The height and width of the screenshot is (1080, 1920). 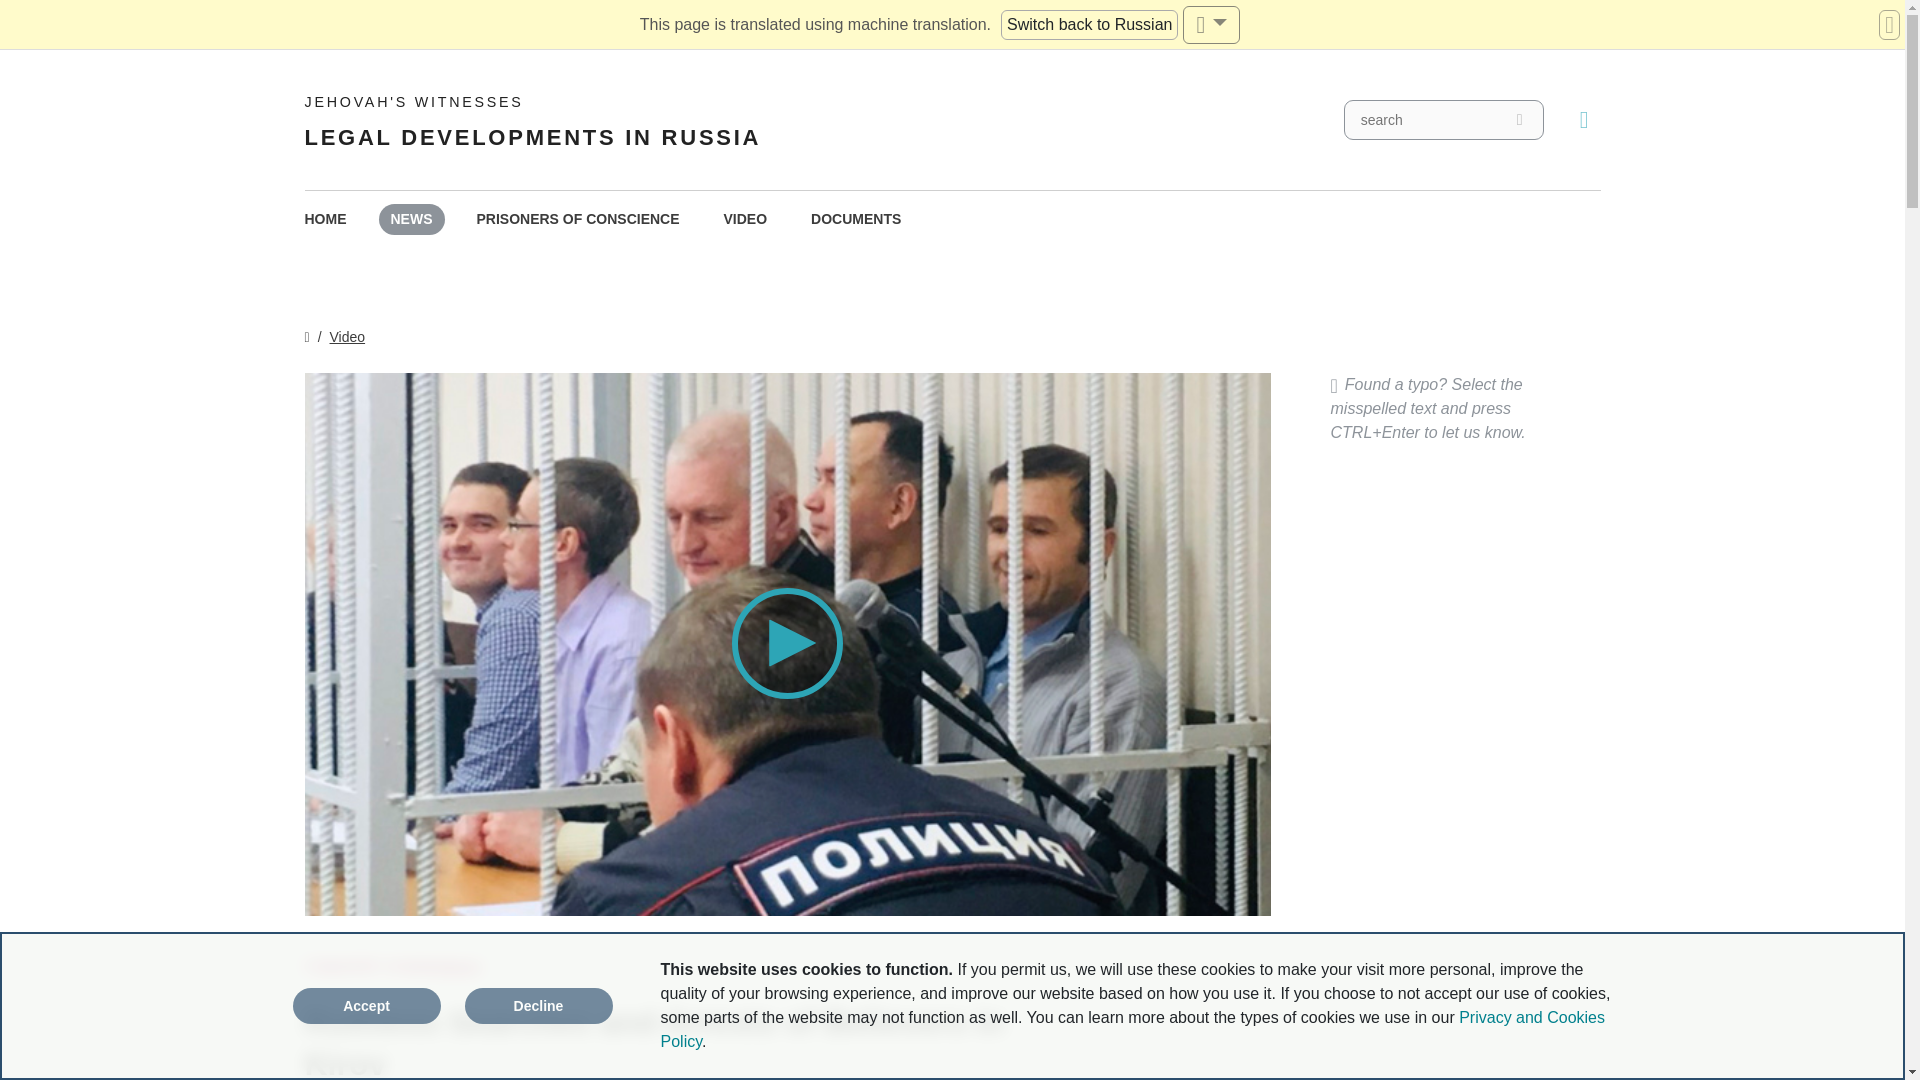 I want to click on Video, so click(x=1089, y=24).